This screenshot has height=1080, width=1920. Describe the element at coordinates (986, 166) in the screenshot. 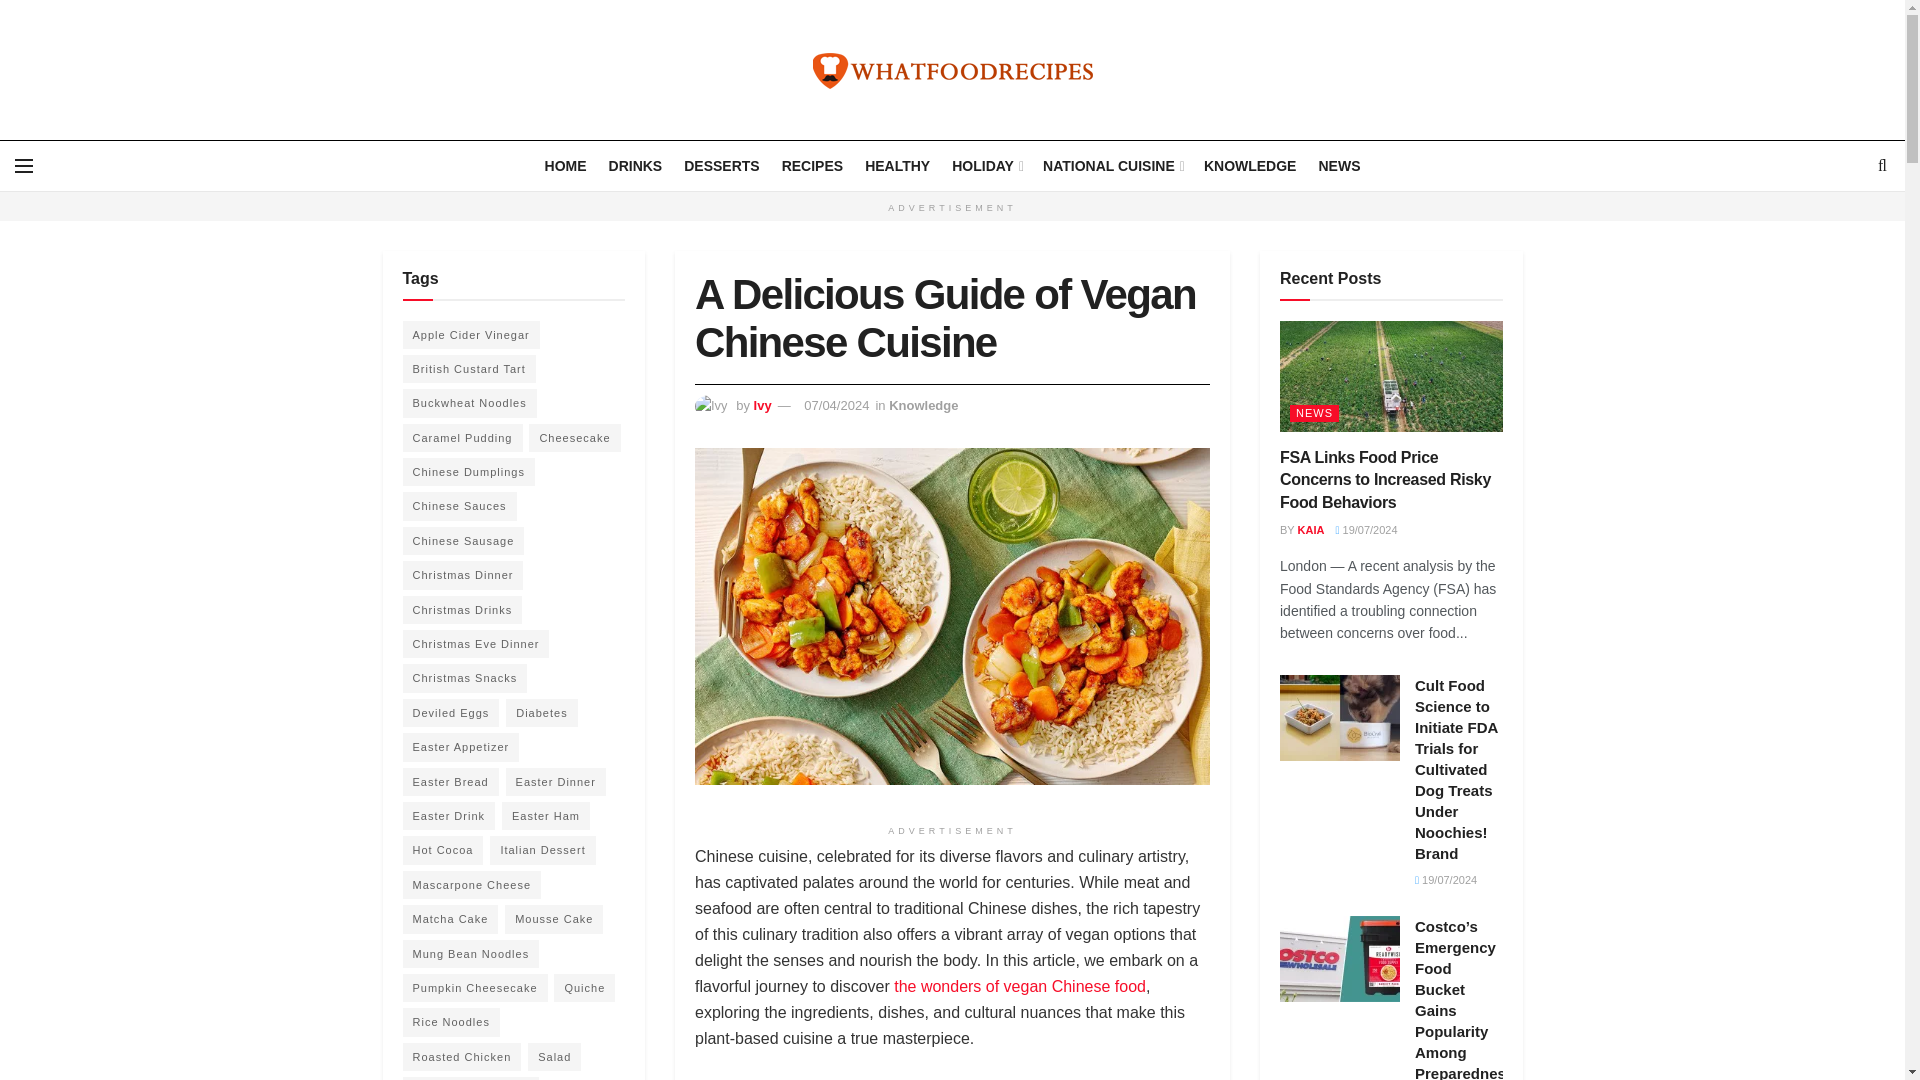

I see `HOLIDAY` at that location.